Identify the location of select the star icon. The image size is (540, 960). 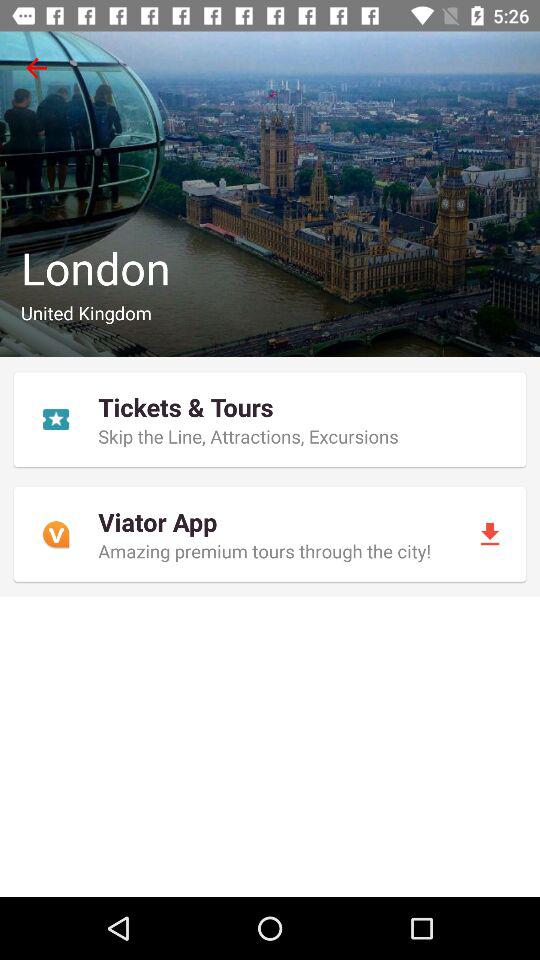
(56, 419).